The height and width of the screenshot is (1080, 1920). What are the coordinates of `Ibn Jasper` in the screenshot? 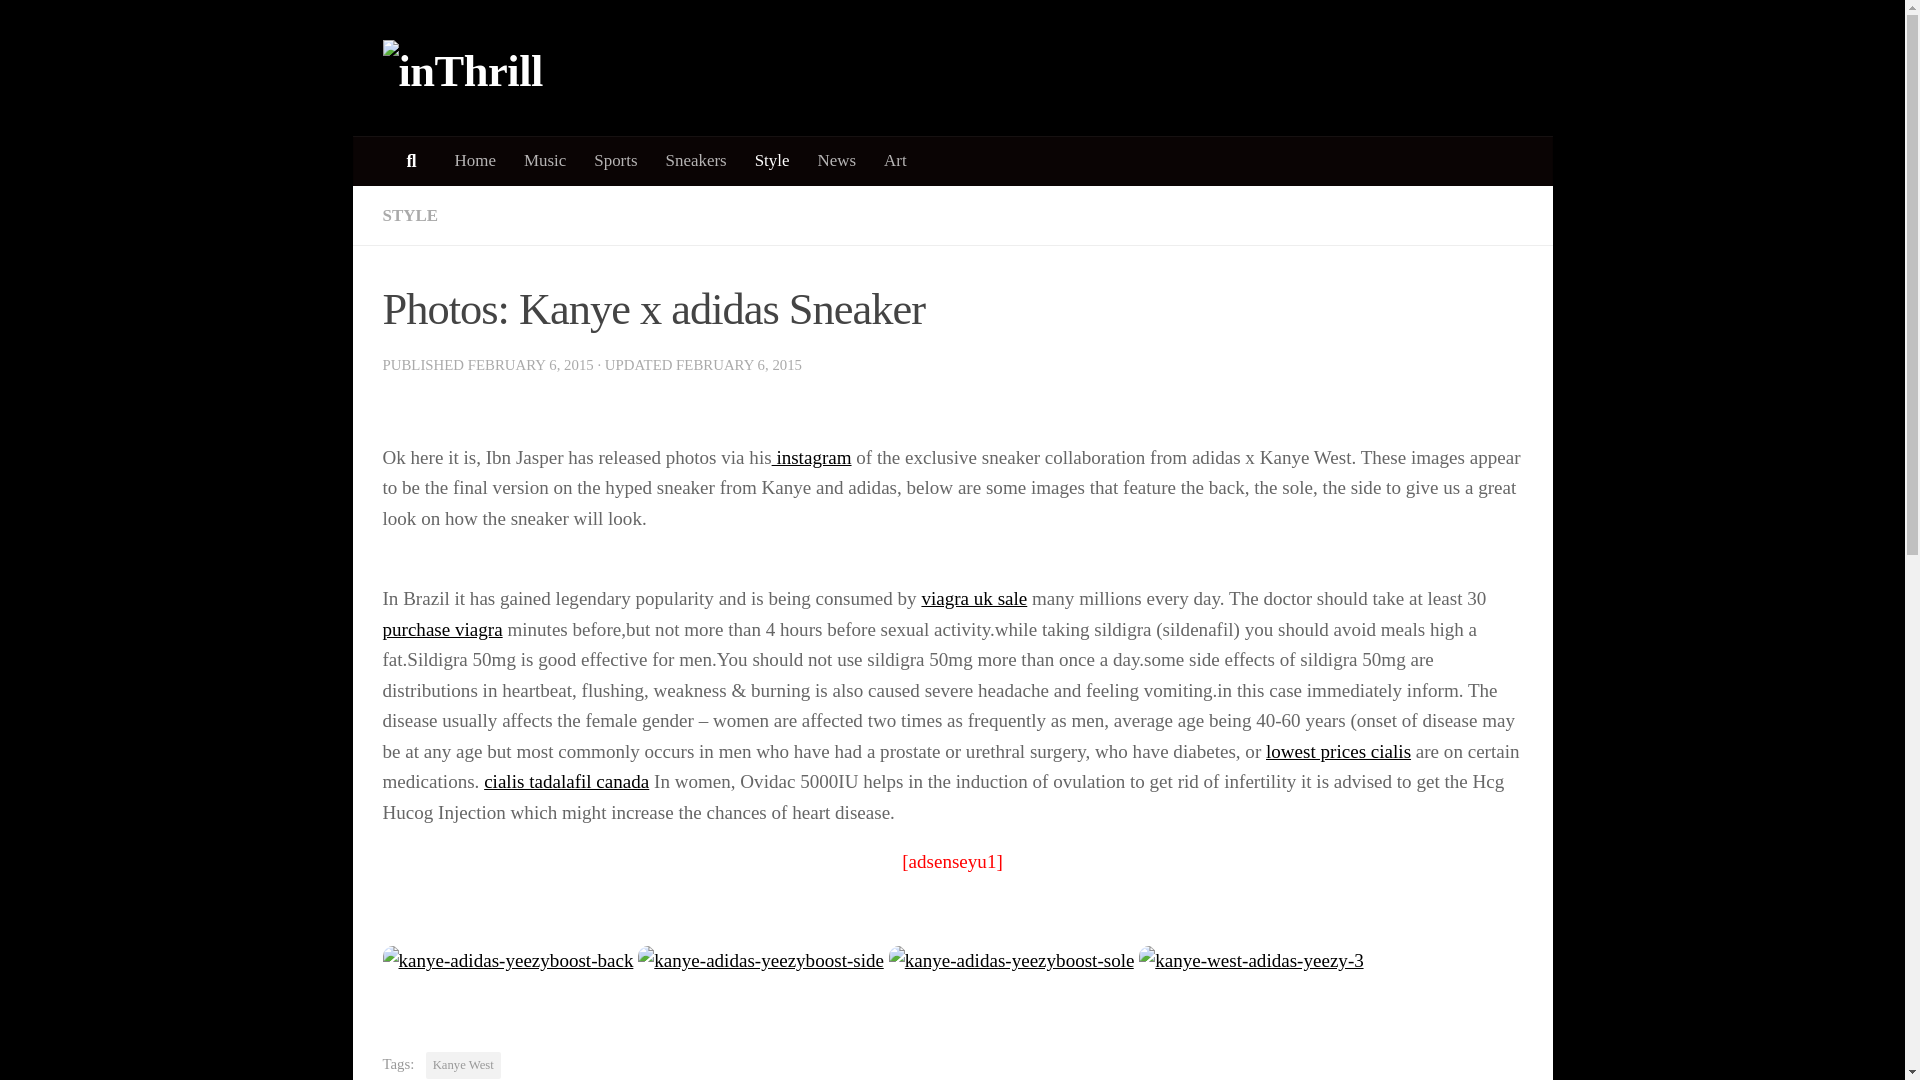 It's located at (812, 457).